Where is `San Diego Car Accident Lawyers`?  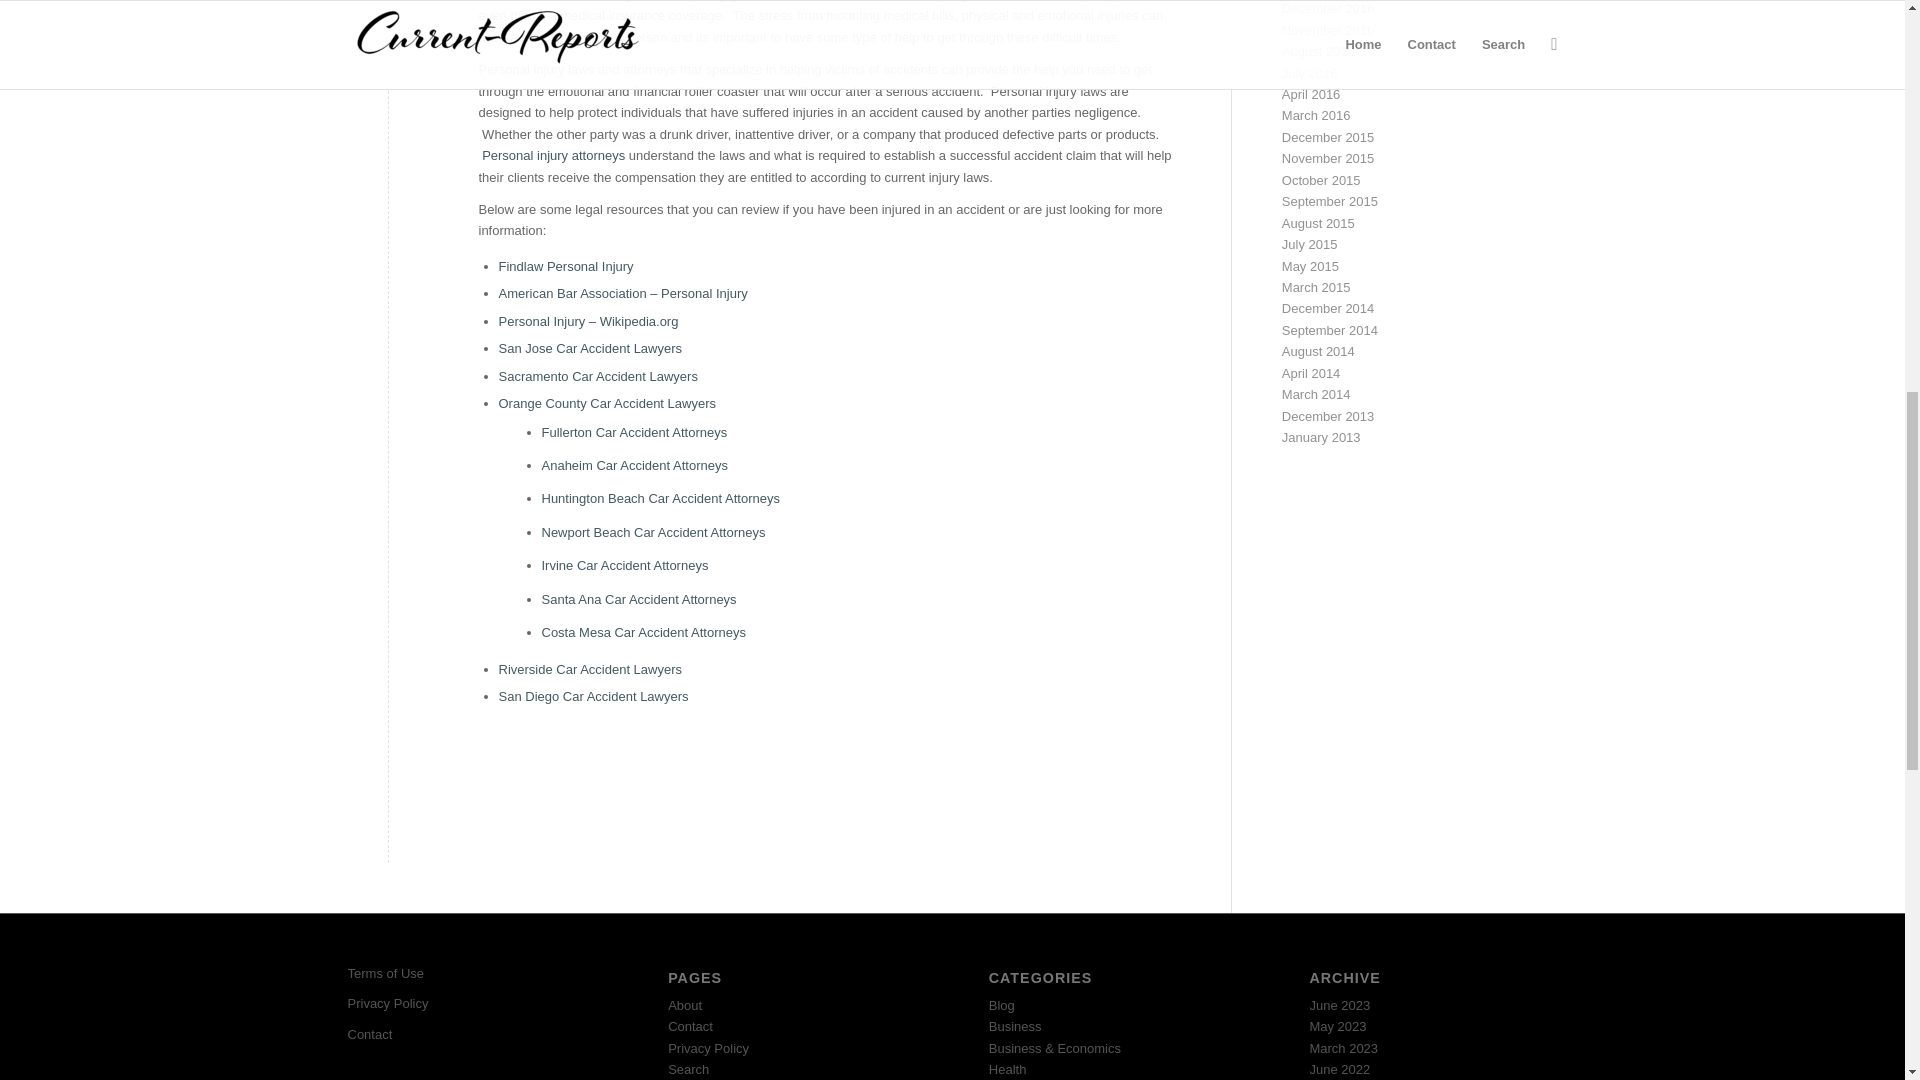
San Diego Car Accident Lawyers is located at coordinates (592, 696).